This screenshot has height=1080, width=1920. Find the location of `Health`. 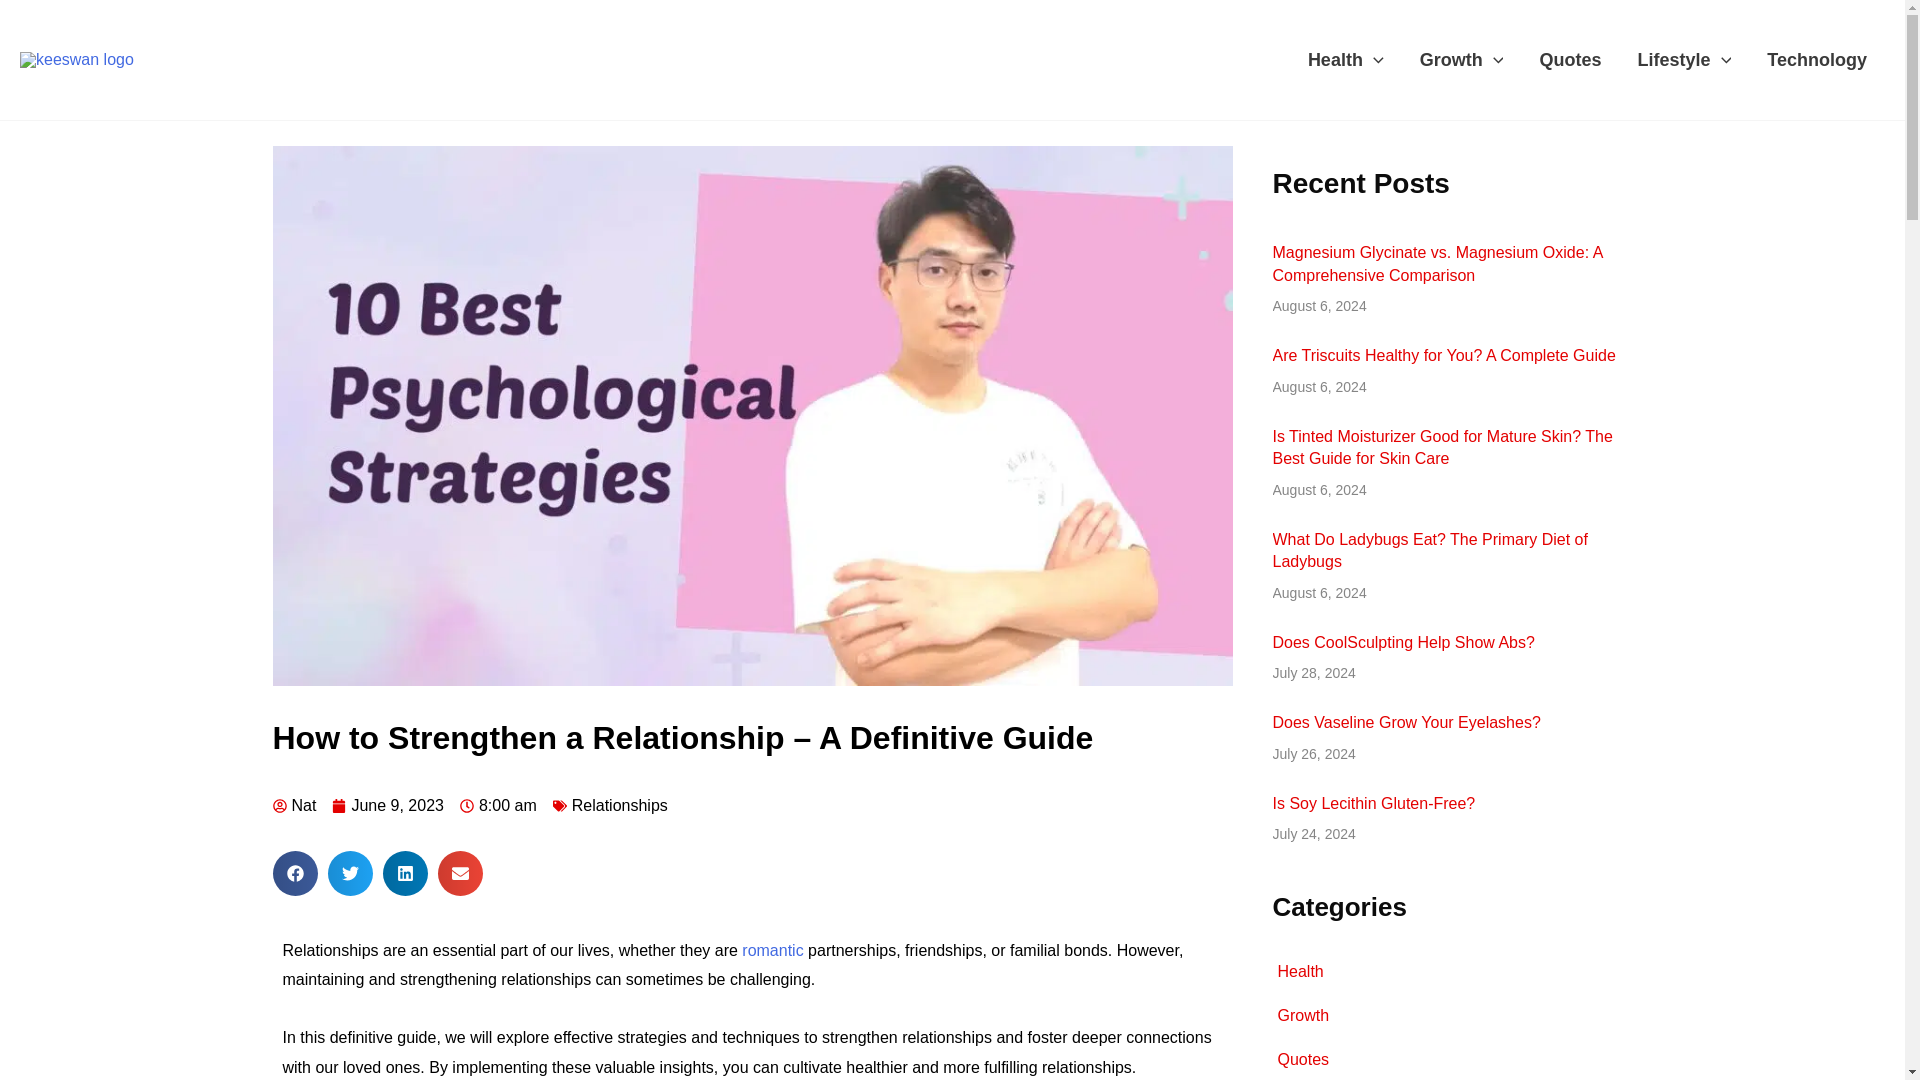

Health is located at coordinates (1346, 60).